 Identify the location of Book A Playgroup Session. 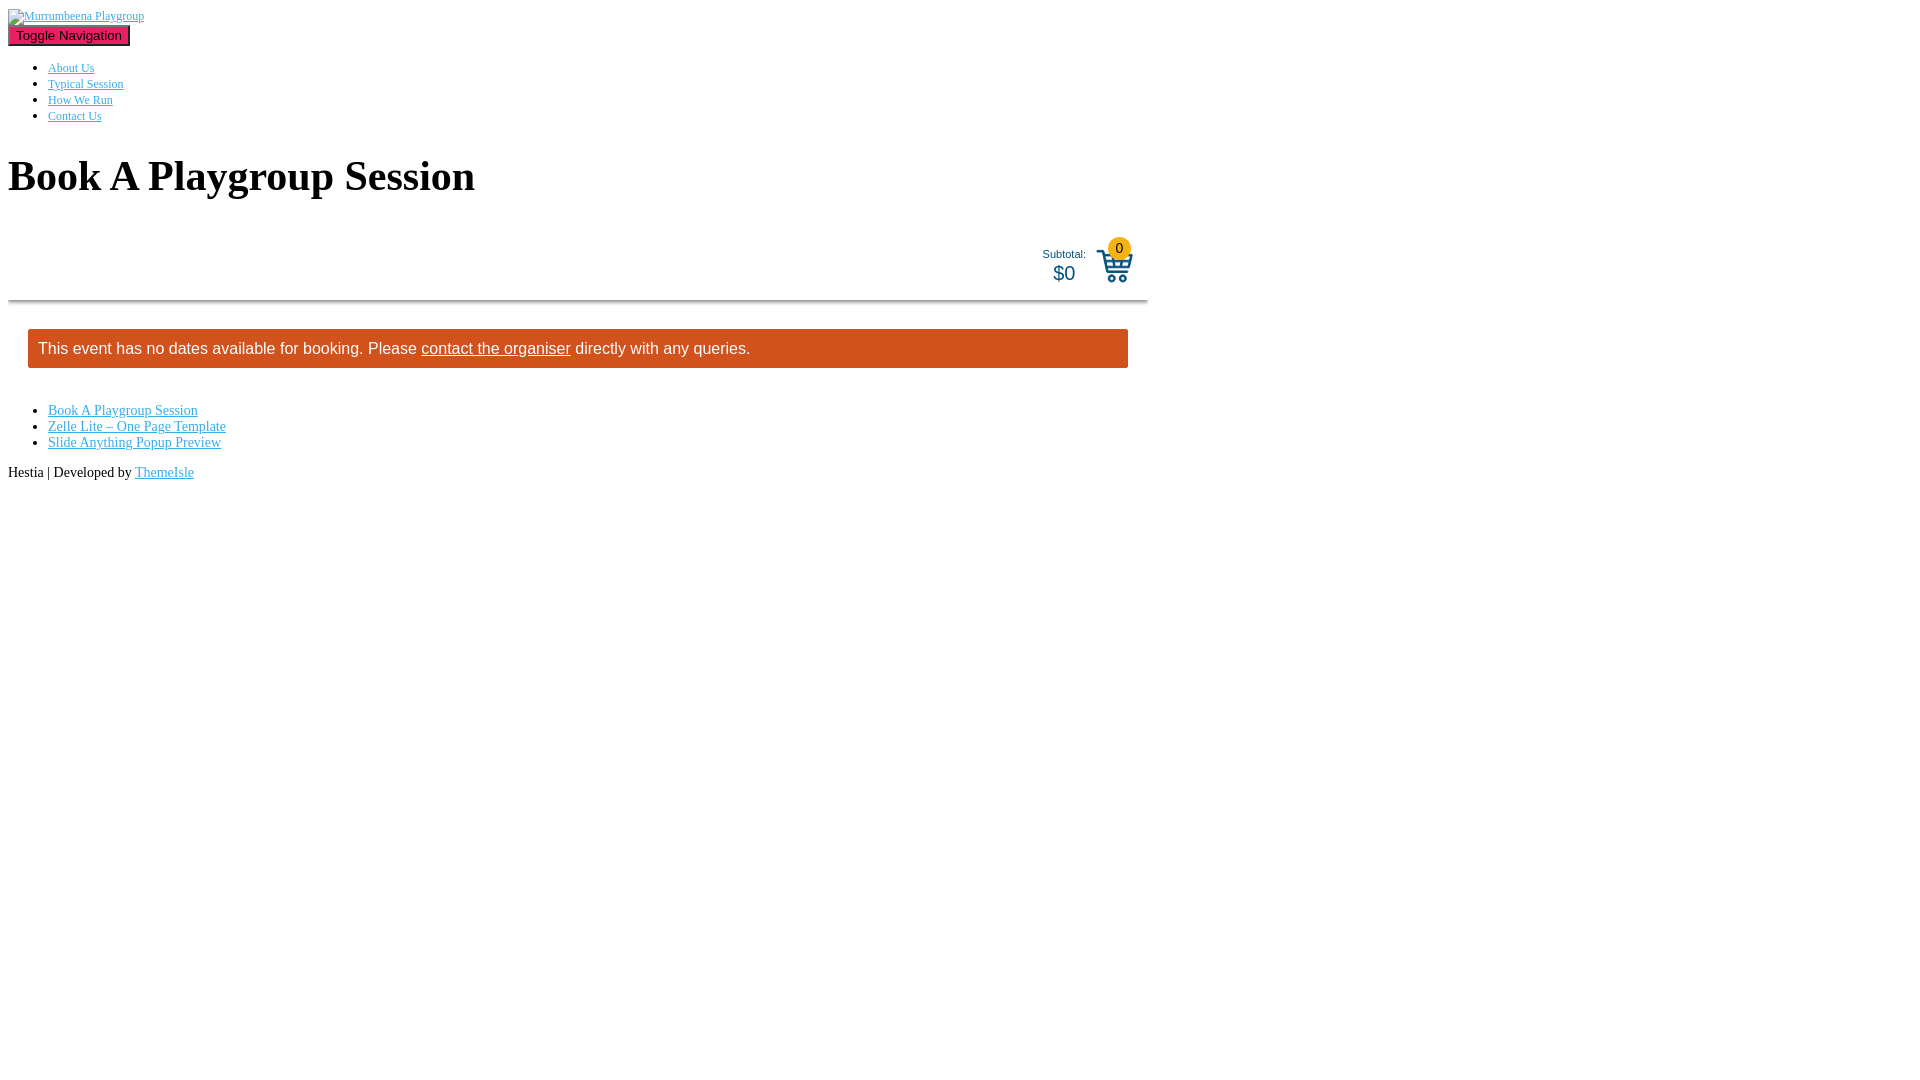
(123, 410).